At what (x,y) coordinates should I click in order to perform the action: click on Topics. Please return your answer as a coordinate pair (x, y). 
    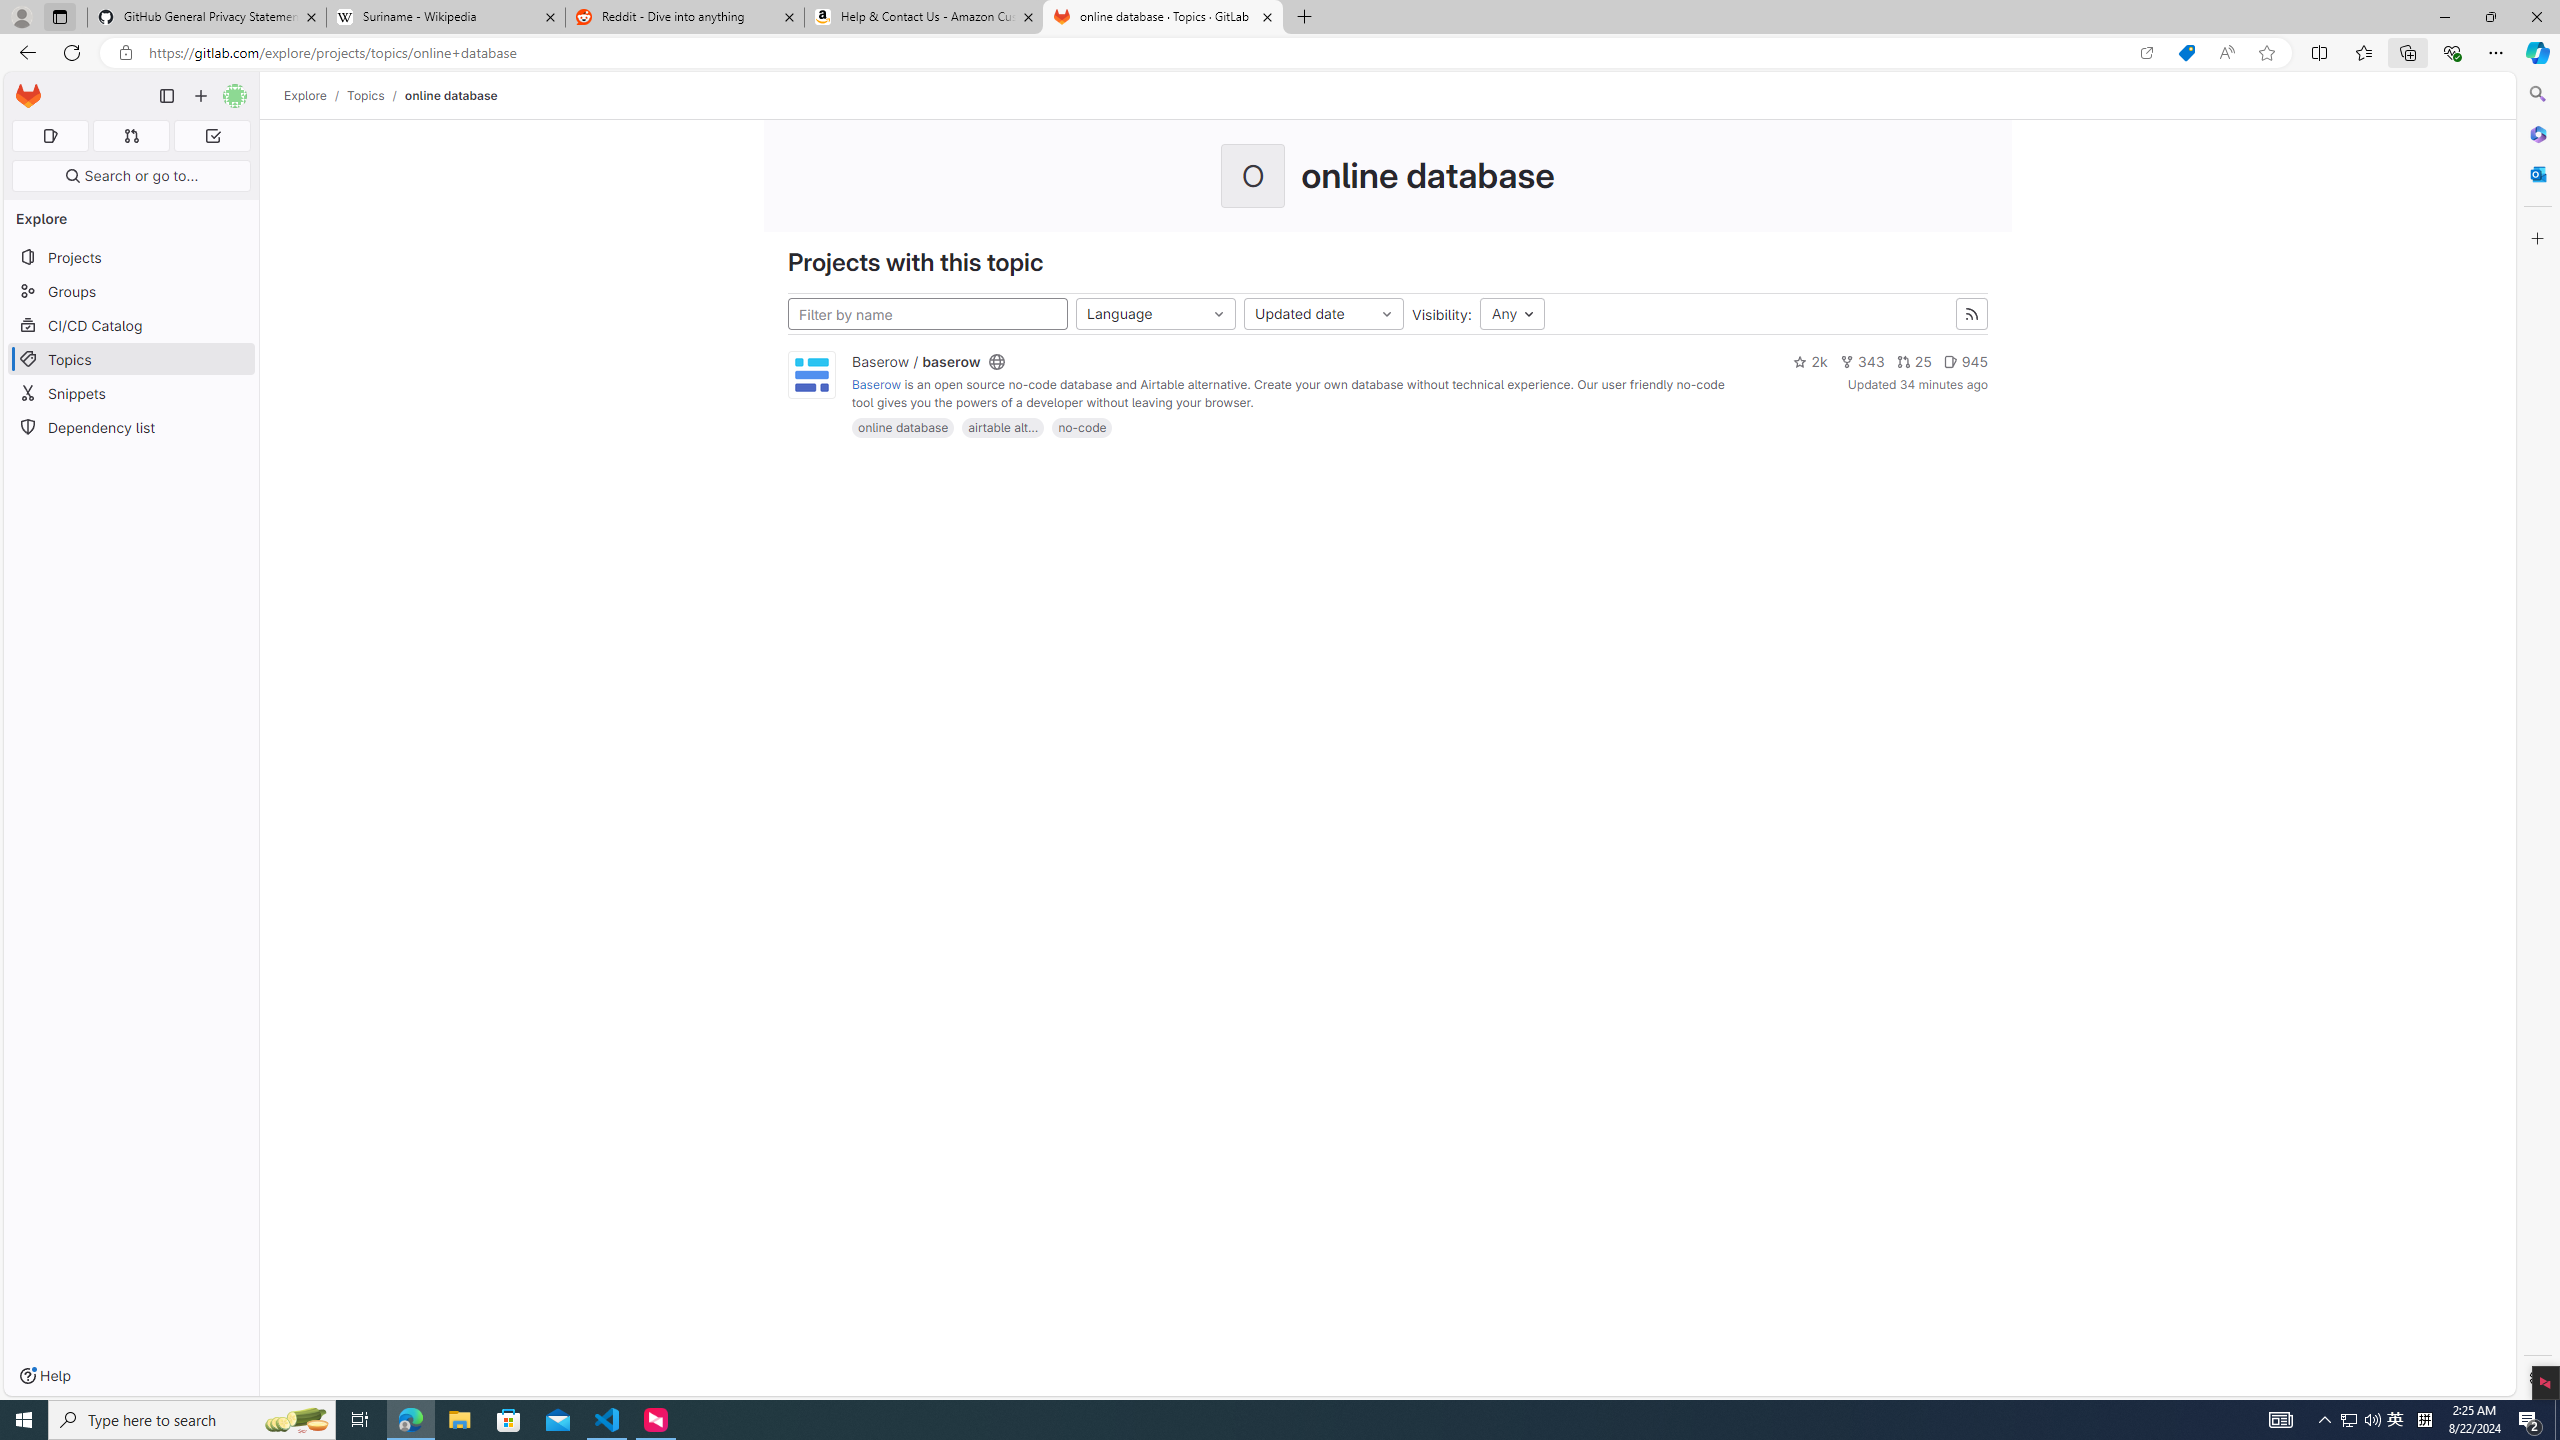
    Looking at the image, I should click on (132, 358).